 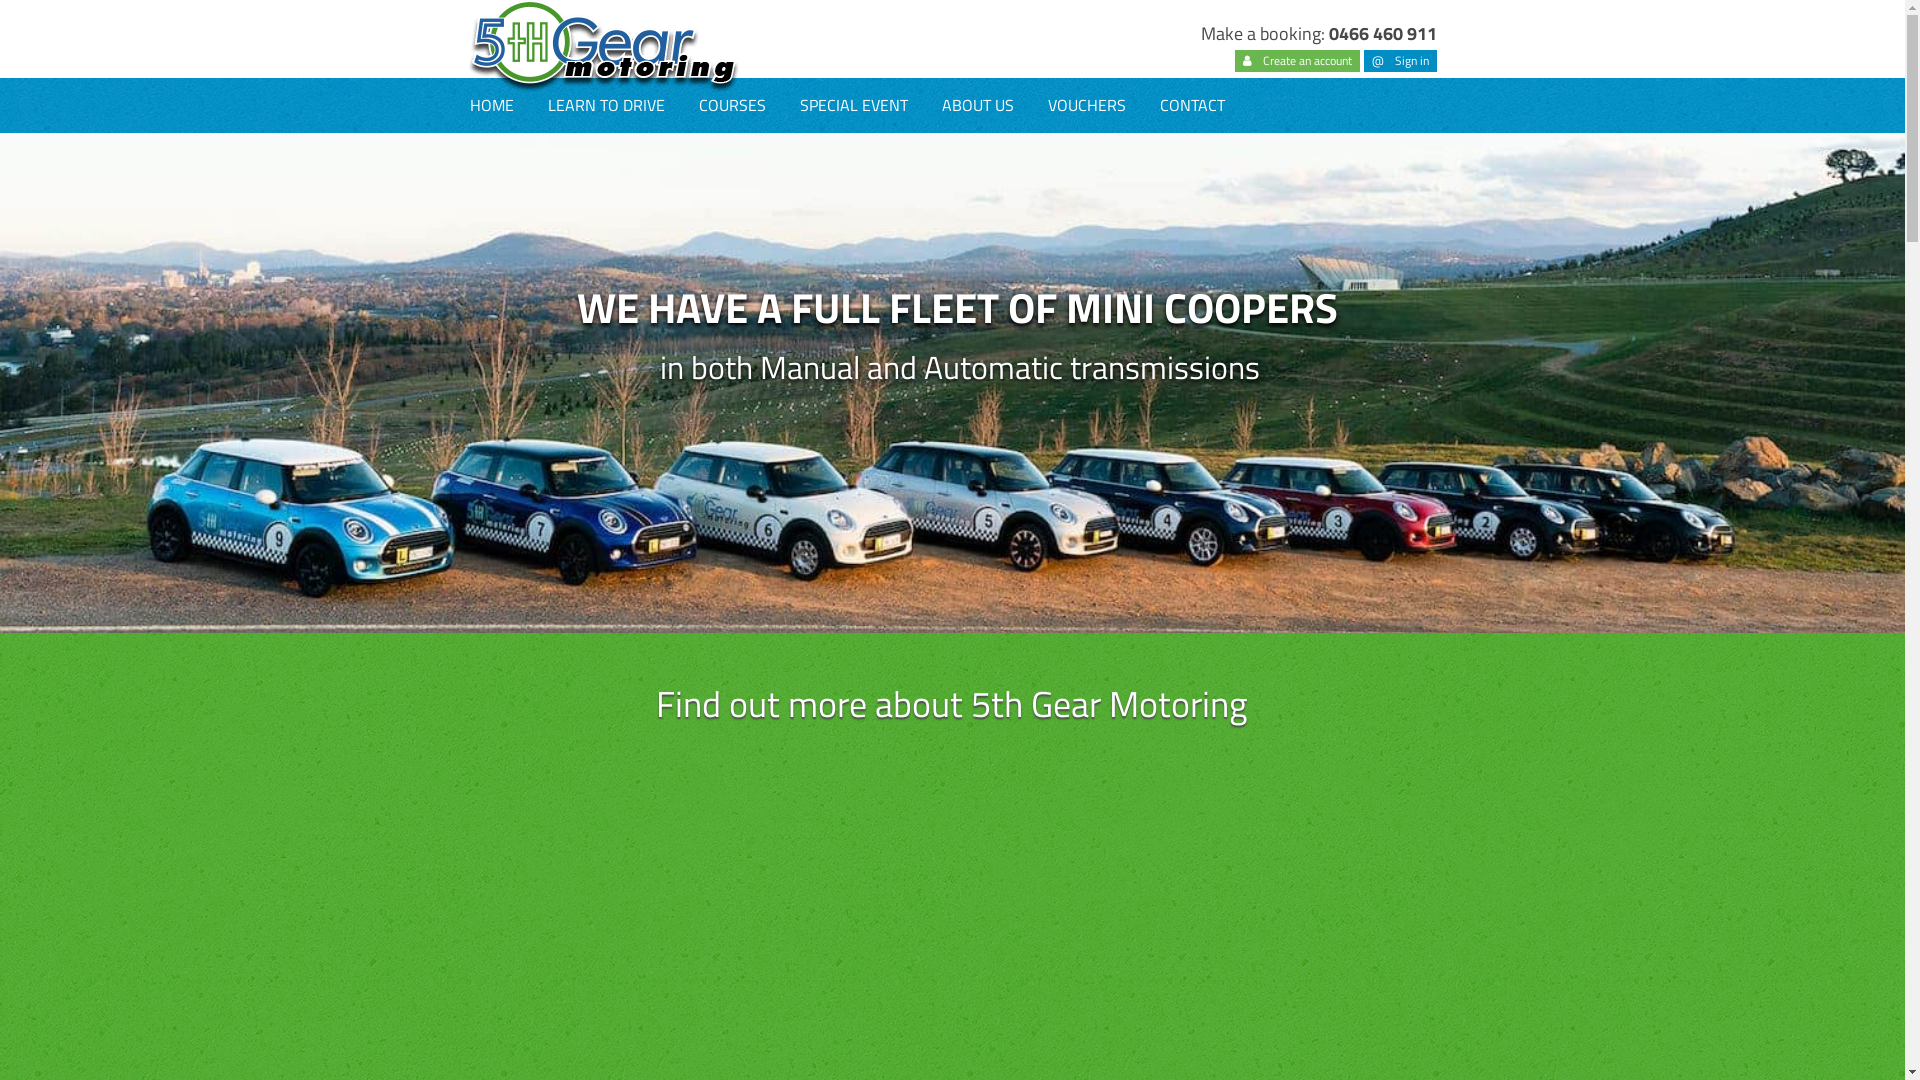 I want to click on ABOUT 5TH GEAR, so click(x=977, y=160).